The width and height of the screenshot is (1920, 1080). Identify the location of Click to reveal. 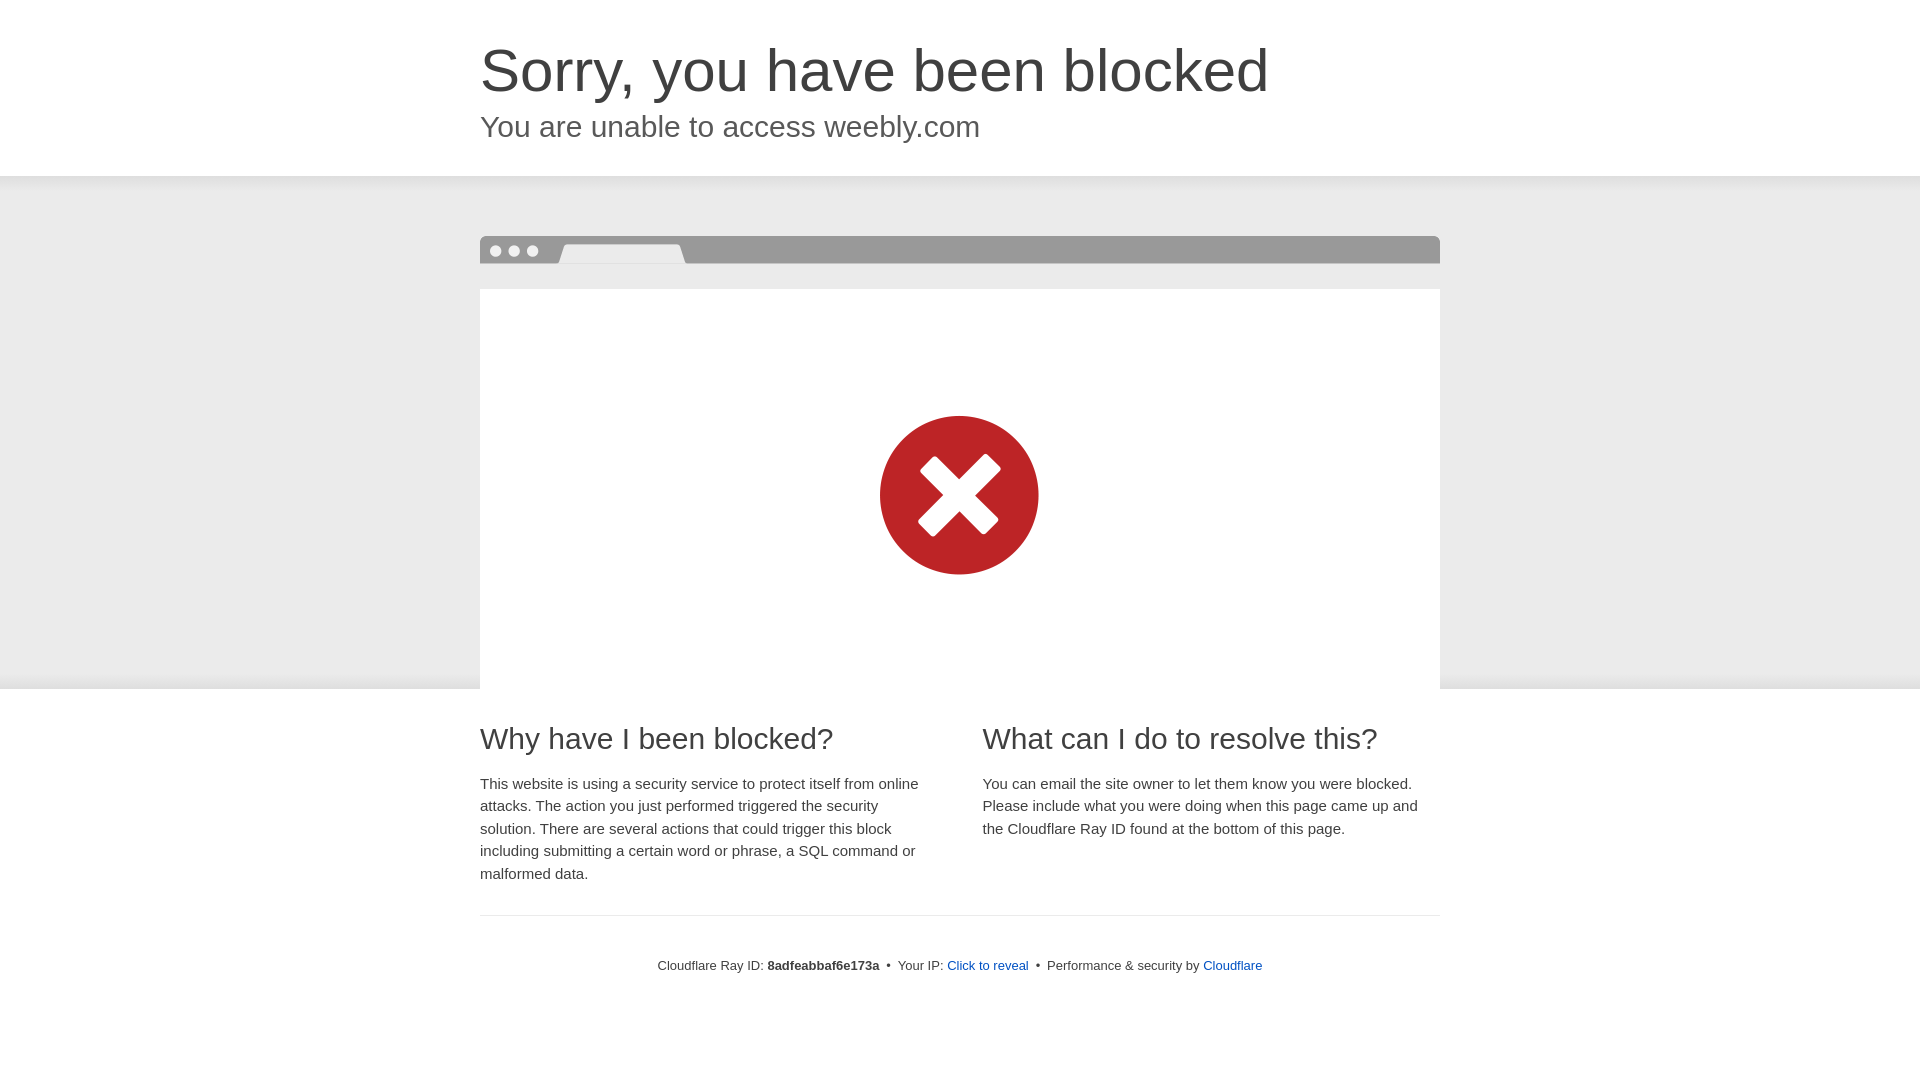
(988, 966).